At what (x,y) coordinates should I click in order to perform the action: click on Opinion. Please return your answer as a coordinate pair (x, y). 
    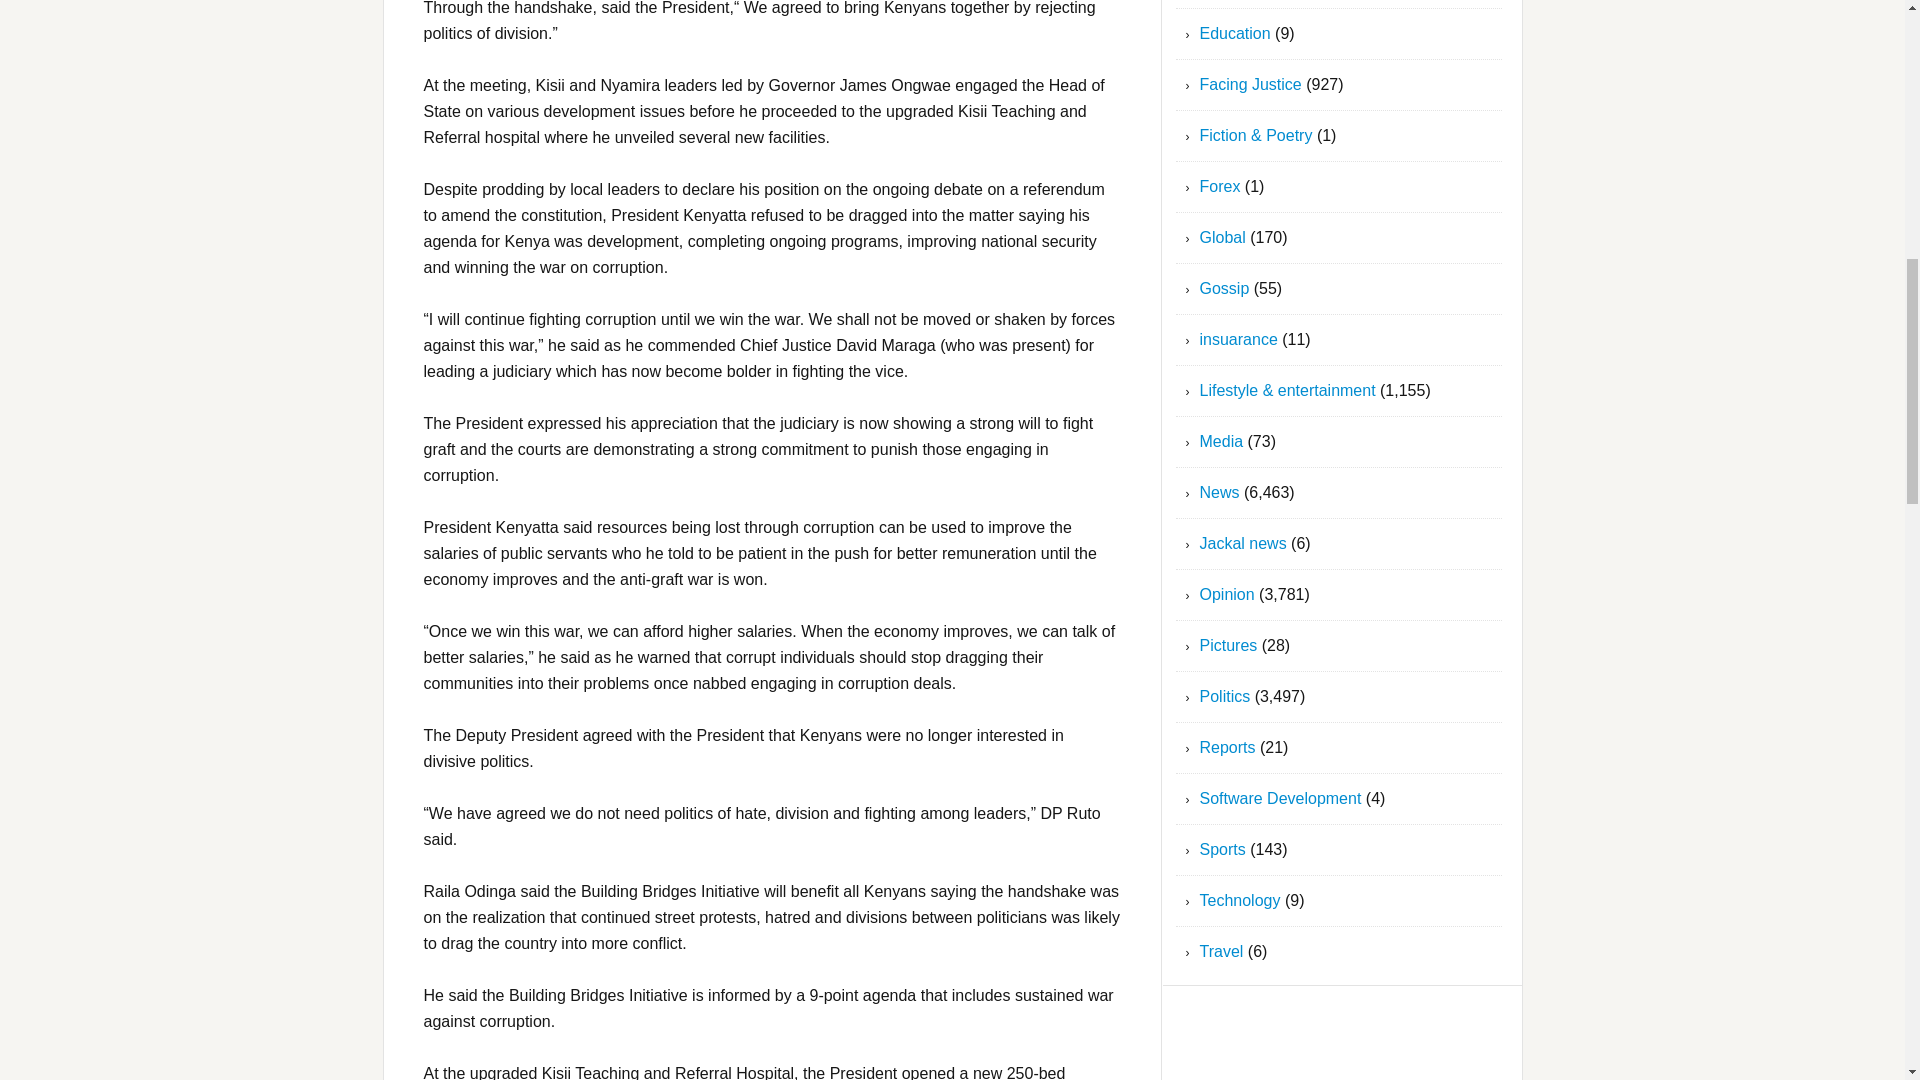
    Looking at the image, I should click on (1228, 594).